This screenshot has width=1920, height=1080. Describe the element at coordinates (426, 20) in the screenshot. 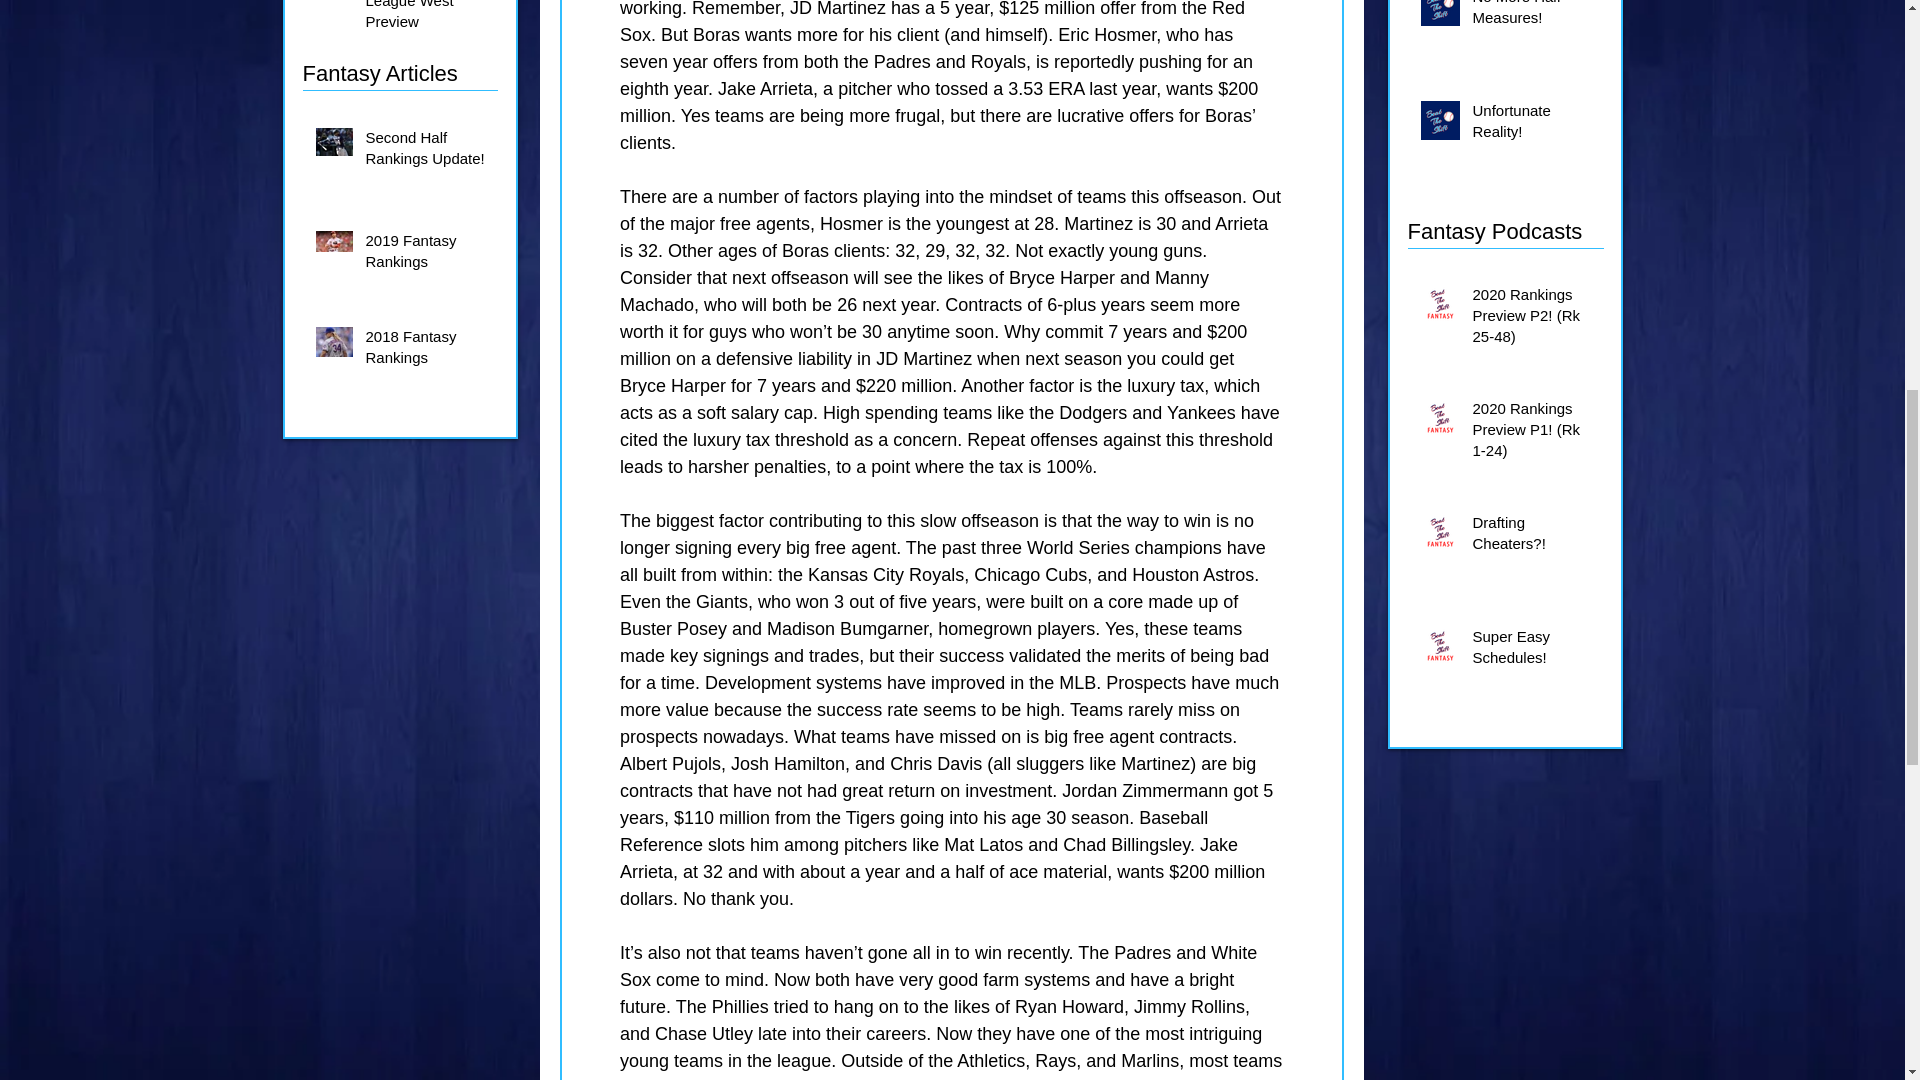

I see `2020 American League West Preview` at that location.